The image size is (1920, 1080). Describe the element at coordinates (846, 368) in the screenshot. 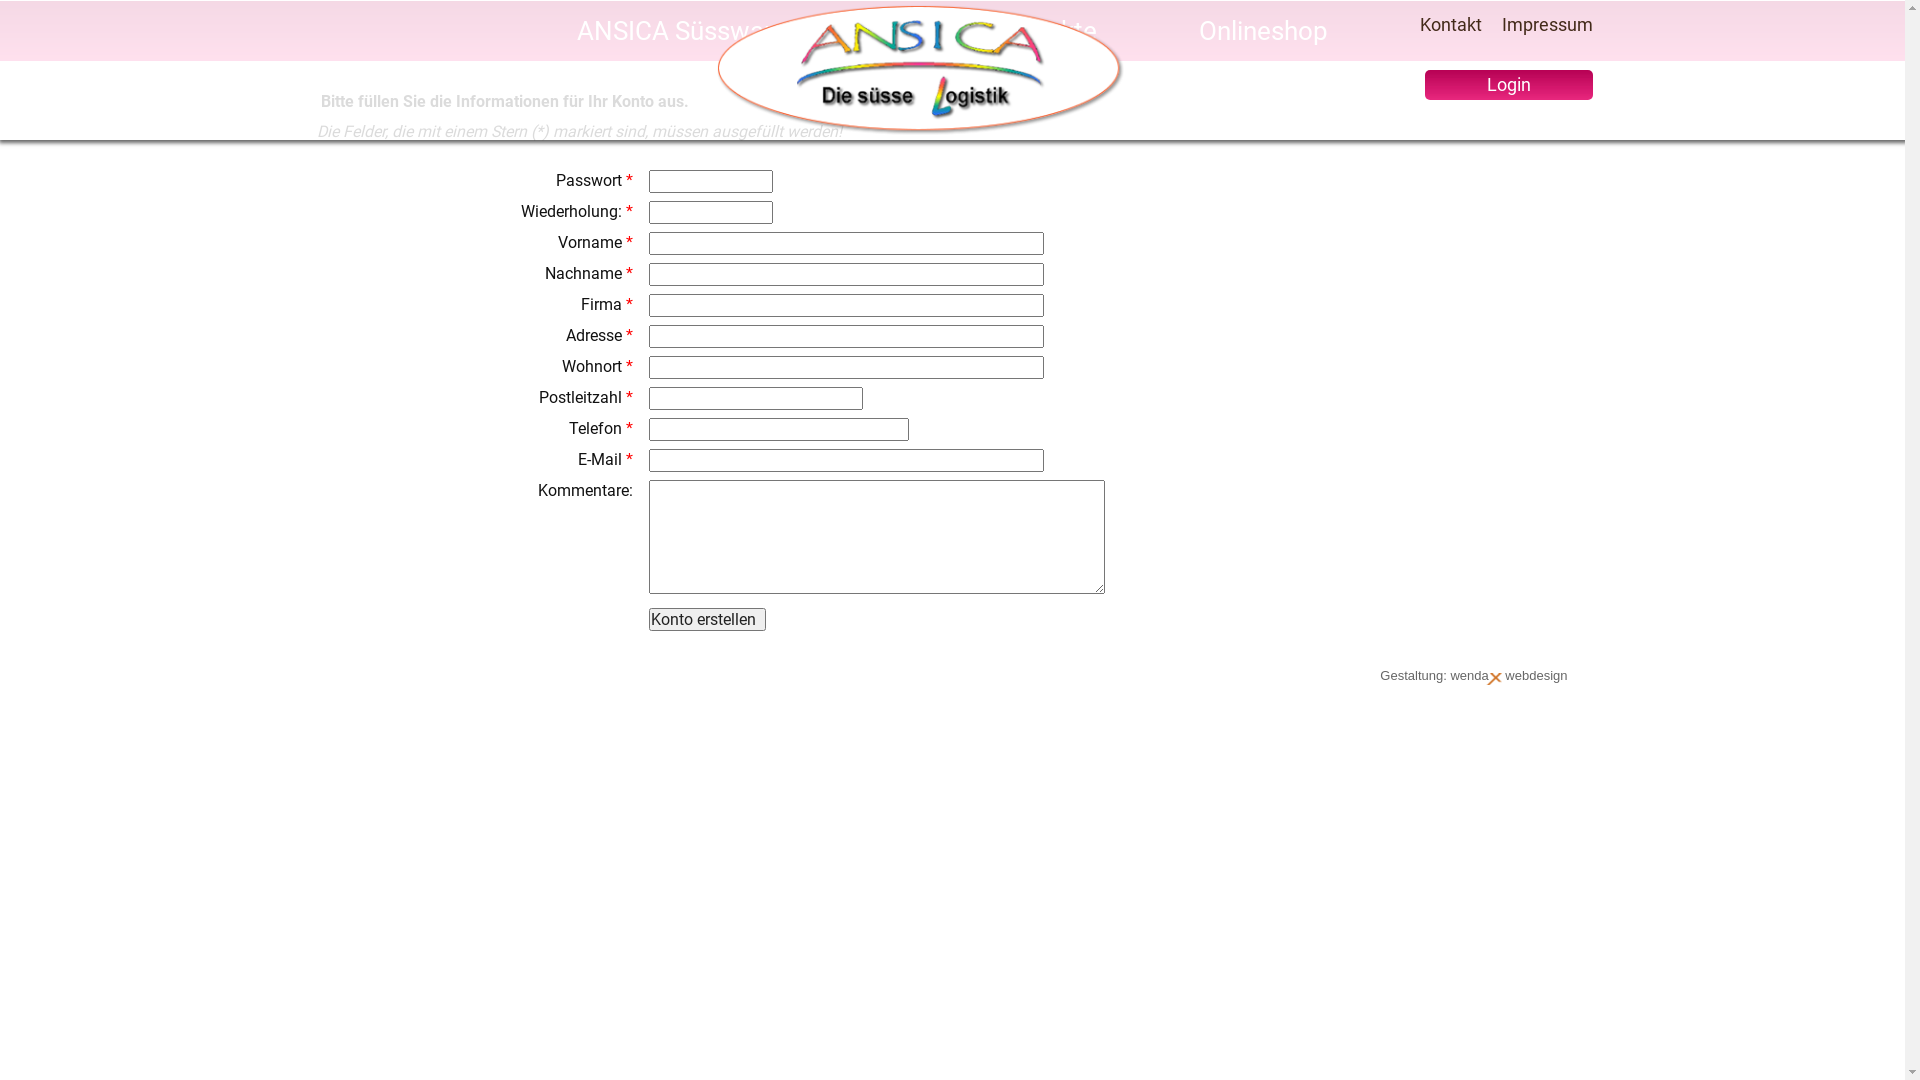

I see `Geben Sie hier Ihren Wohnort ein.` at that location.